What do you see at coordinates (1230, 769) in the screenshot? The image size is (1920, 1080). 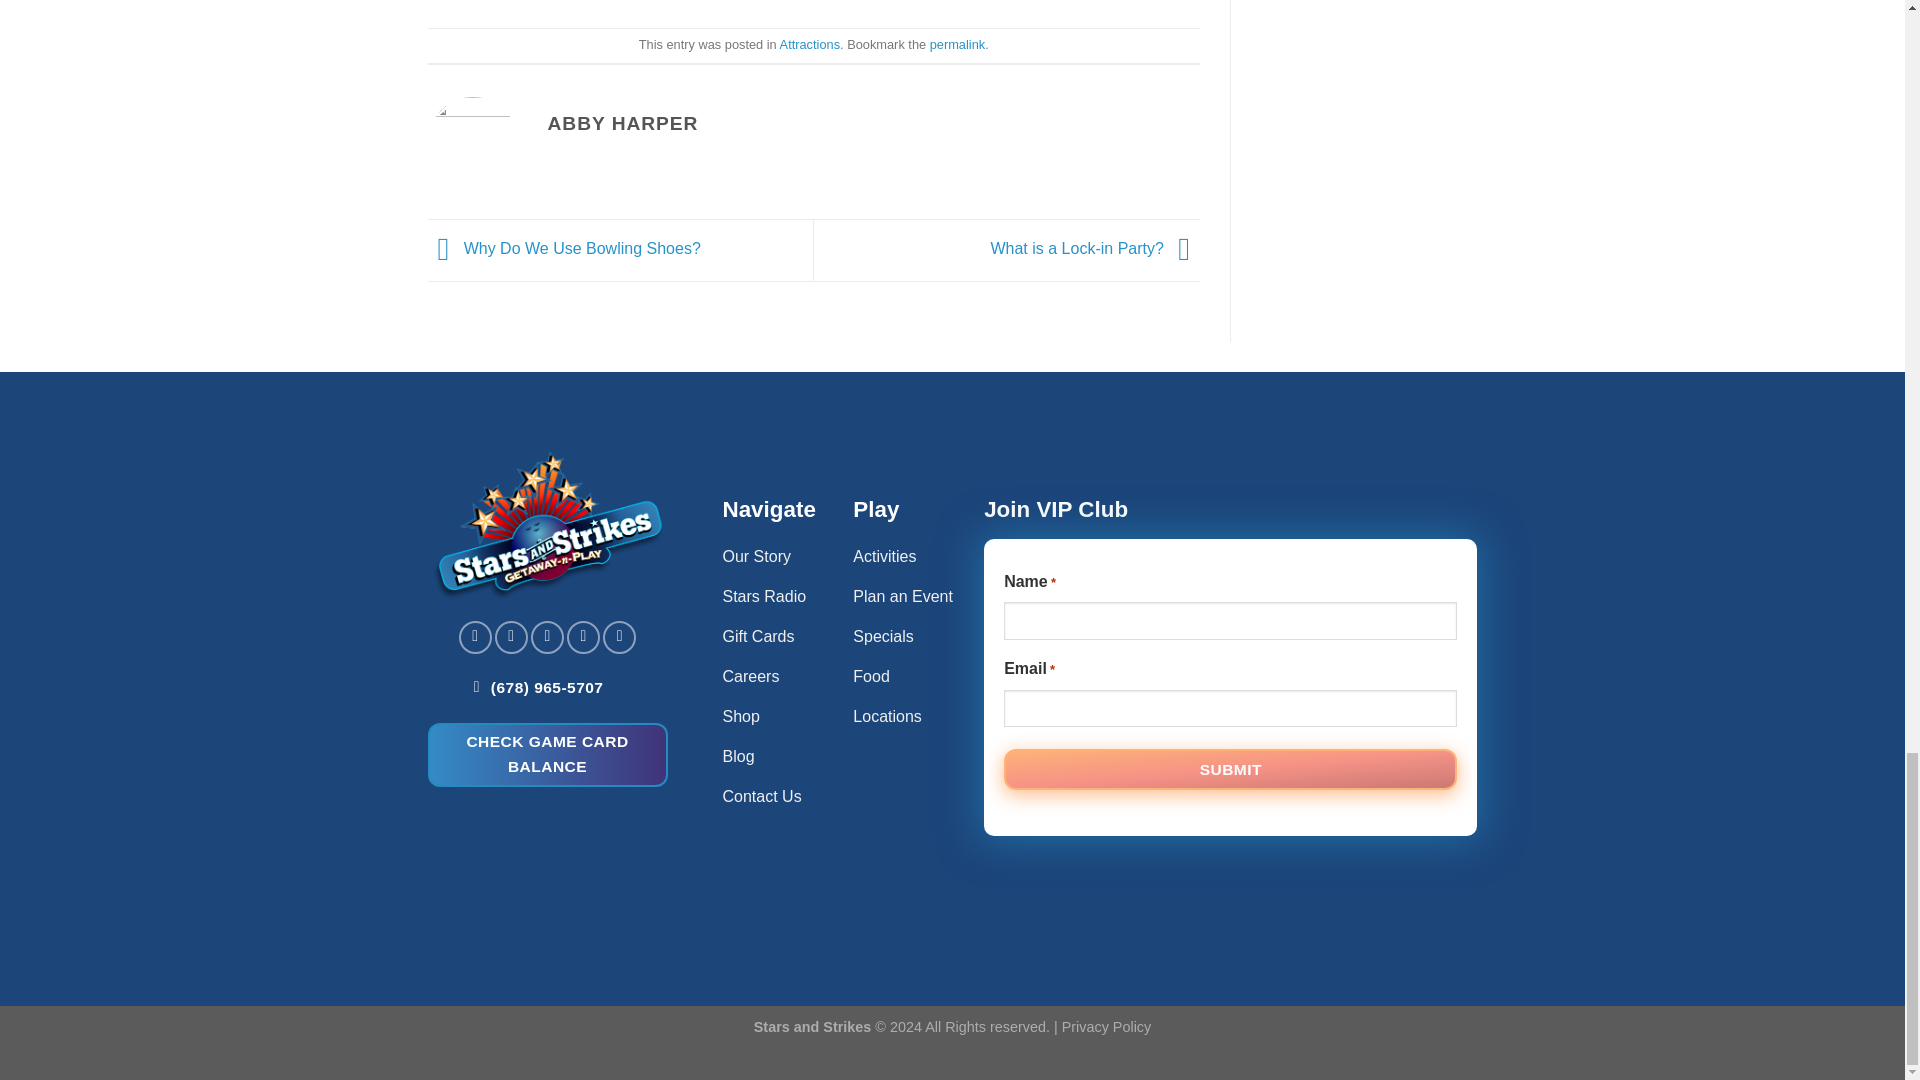 I see `Submit` at bounding box center [1230, 769].